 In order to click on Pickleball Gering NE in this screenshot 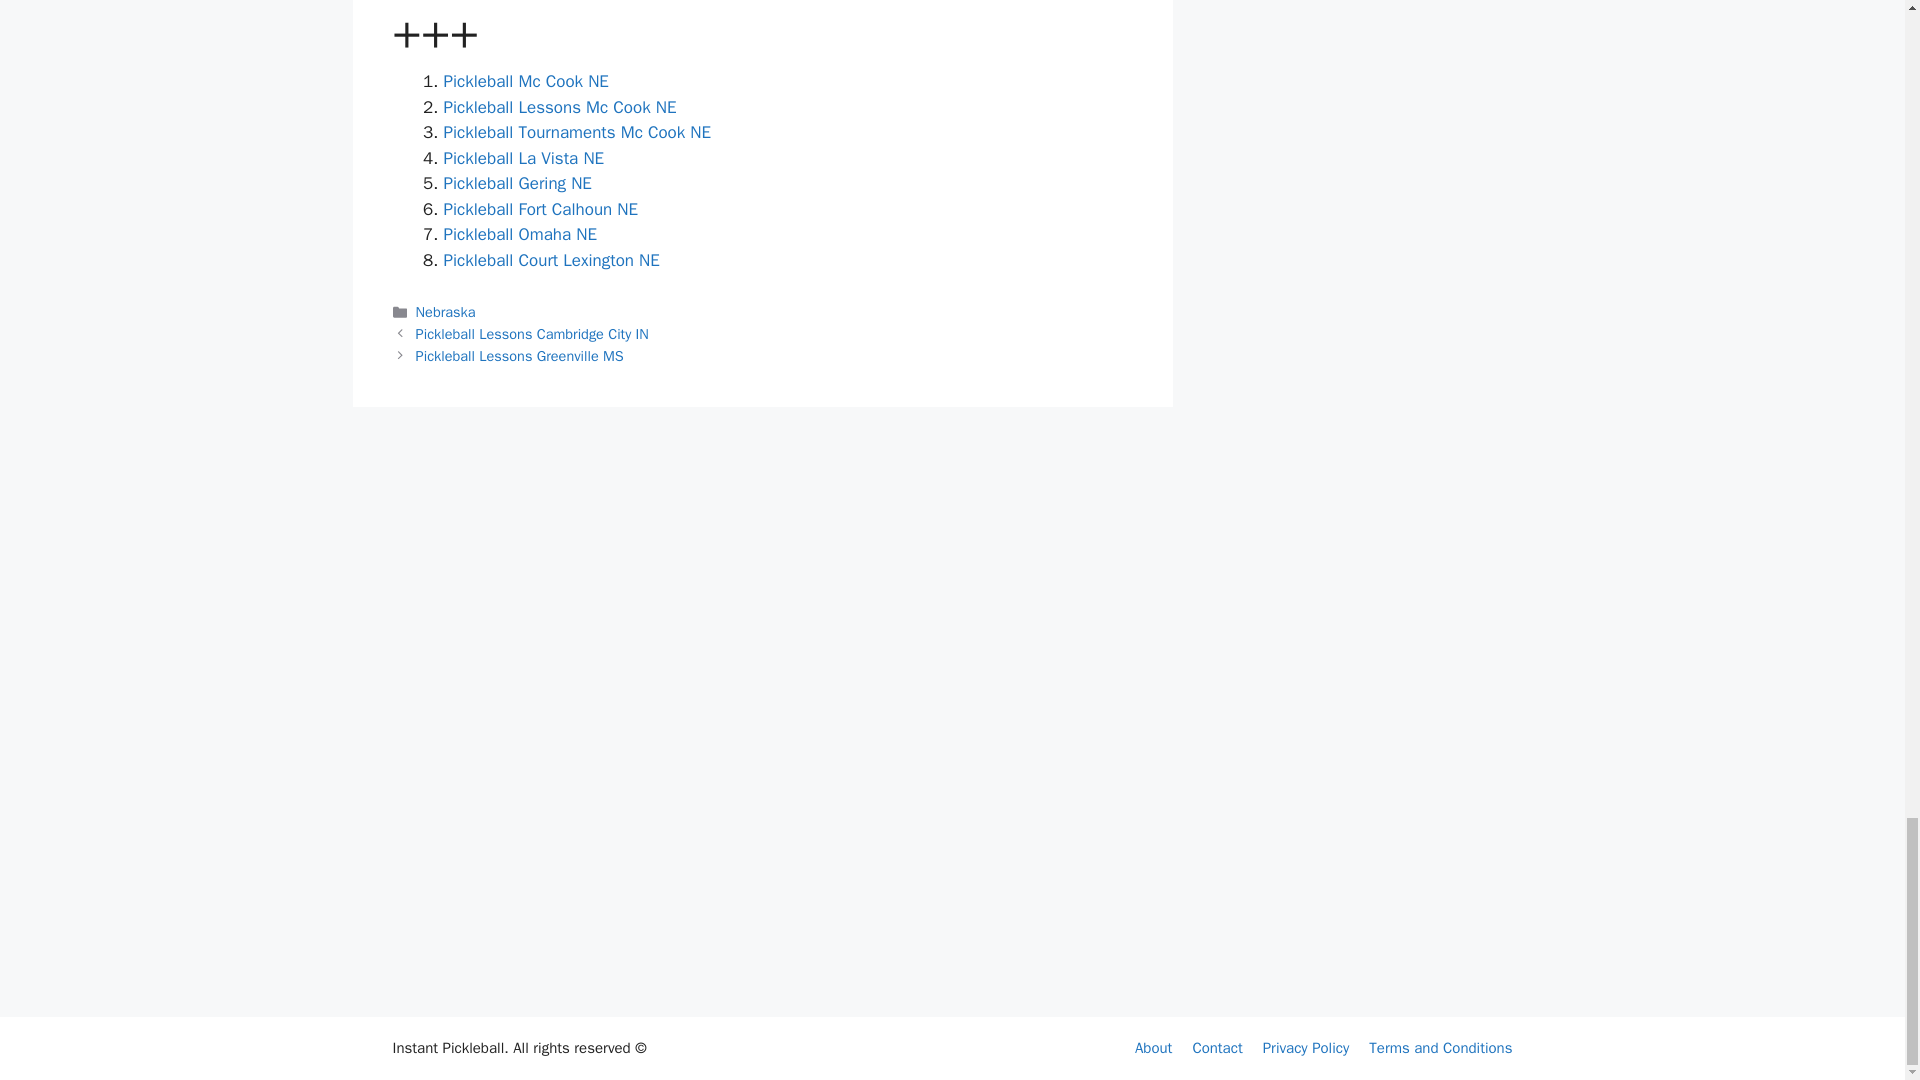, I will do `click(517, 183)`.